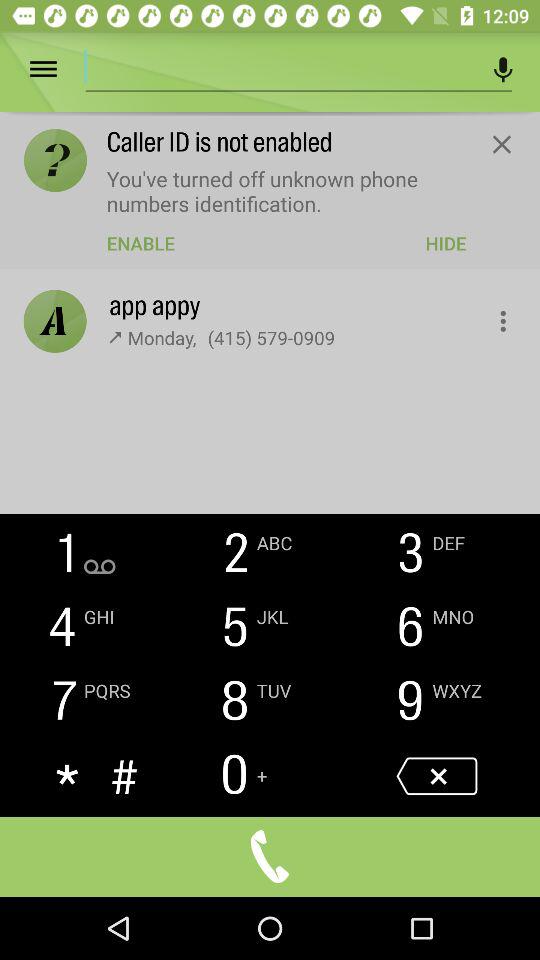 The image size is (540, 960). What do you see at coordinates (58, 70) in the screenshot?
I see `more option` at bounding box center [58, 70].